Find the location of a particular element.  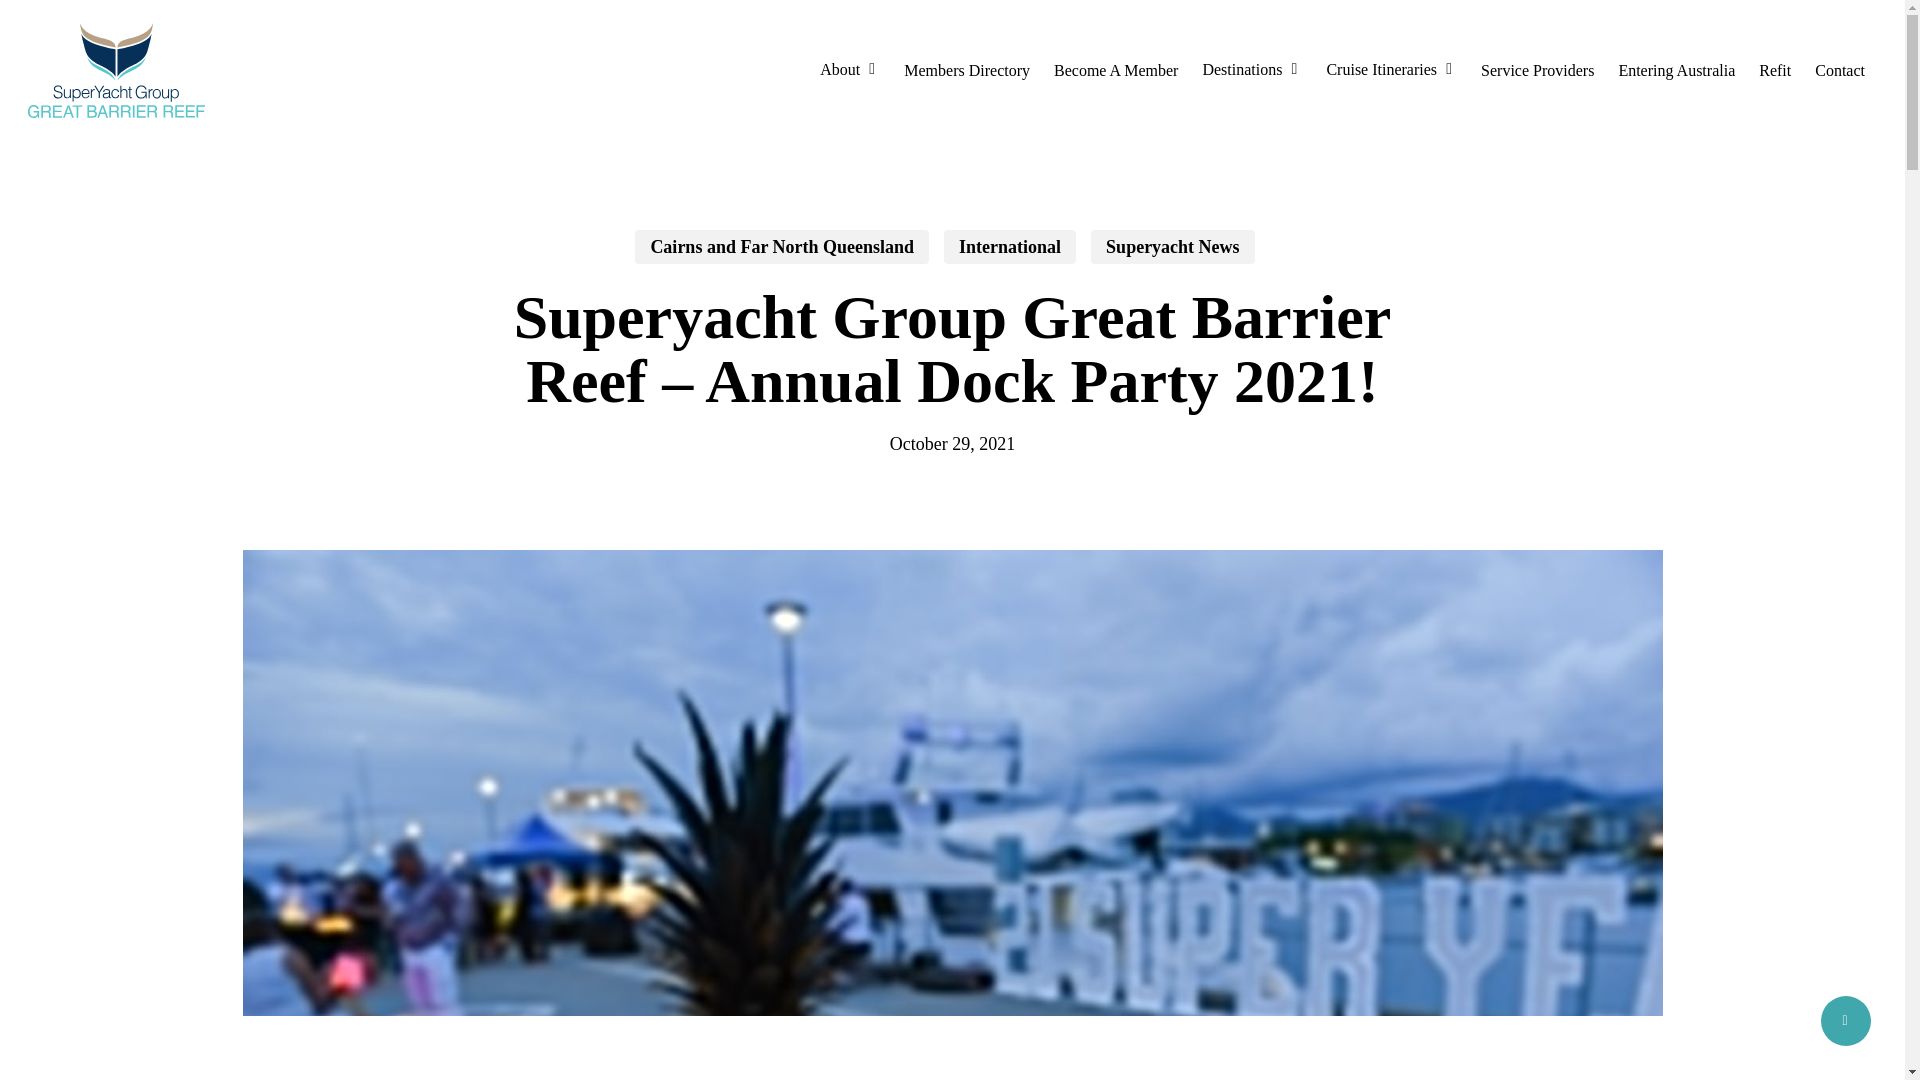

Superyacht News is located at coordinates (1172, 246).